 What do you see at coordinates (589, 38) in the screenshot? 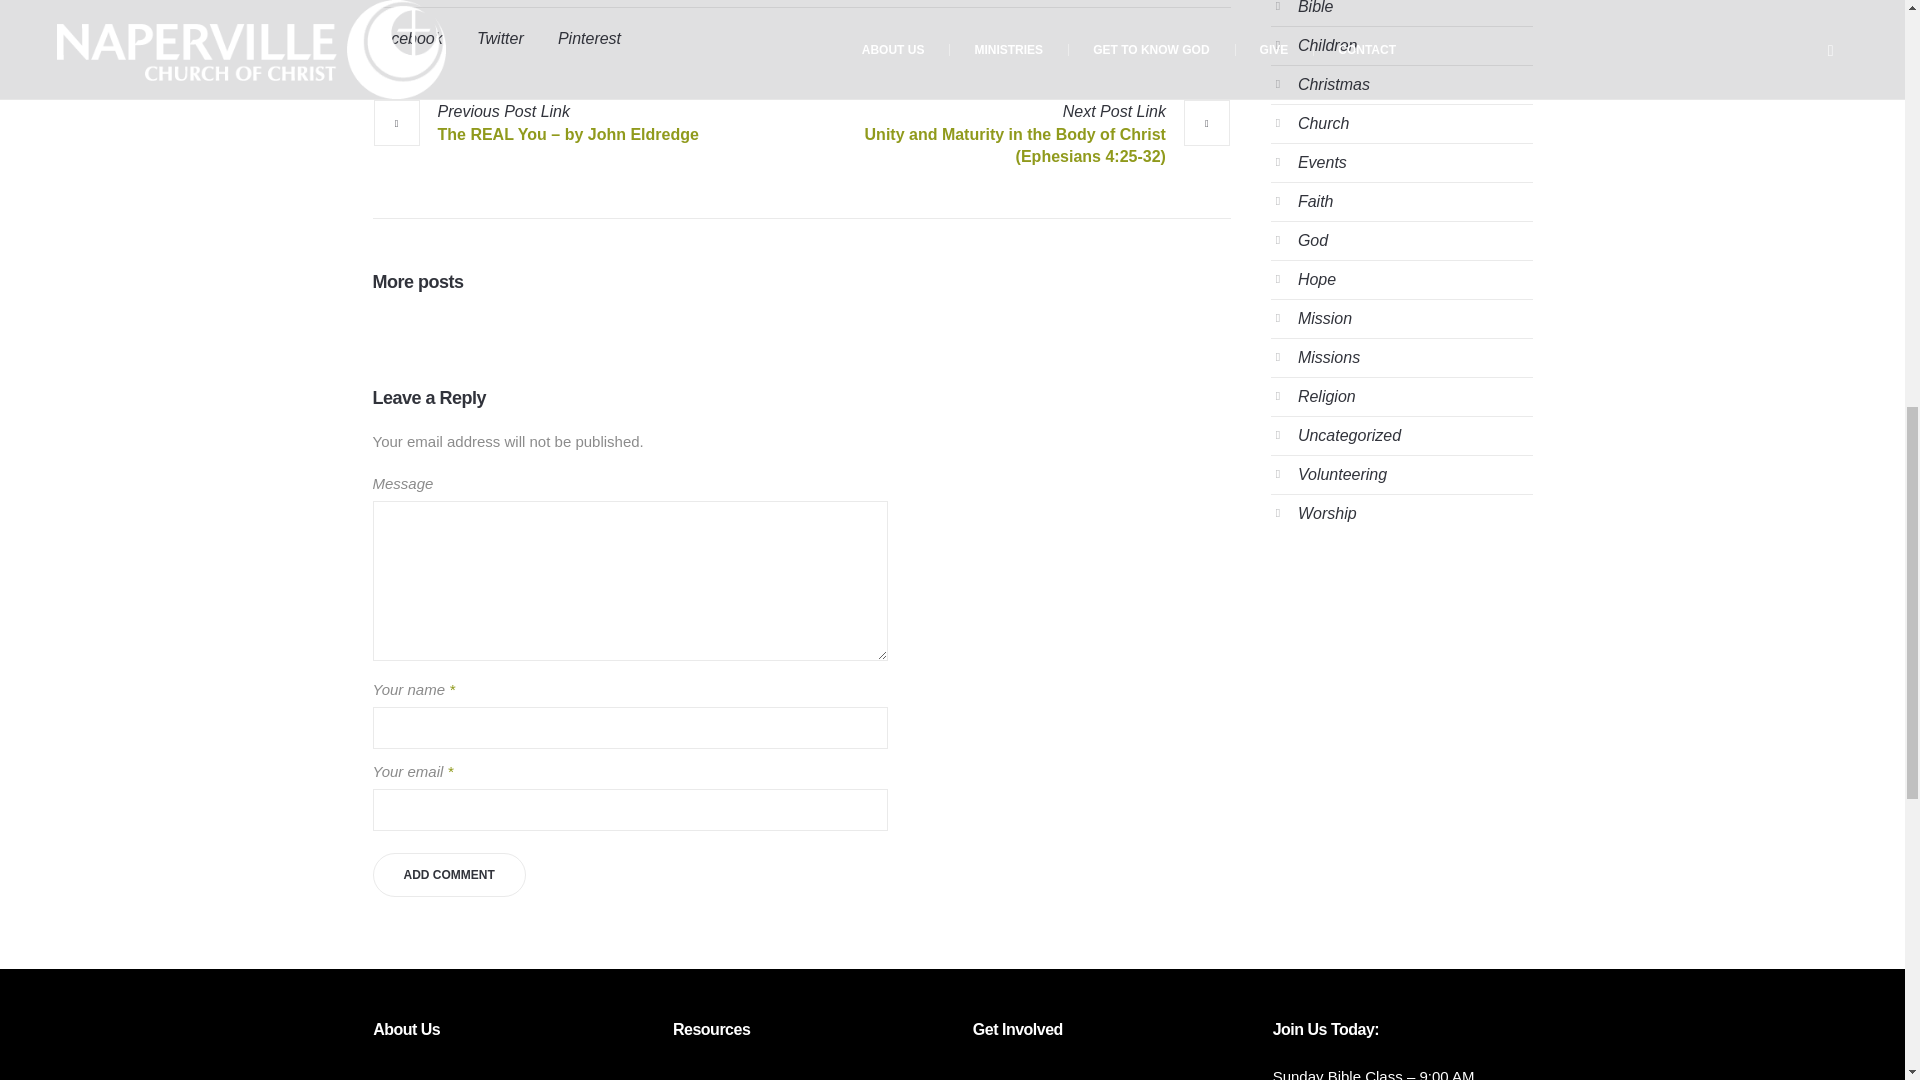
I see `Pinterest` at bounding box center [589, 38].